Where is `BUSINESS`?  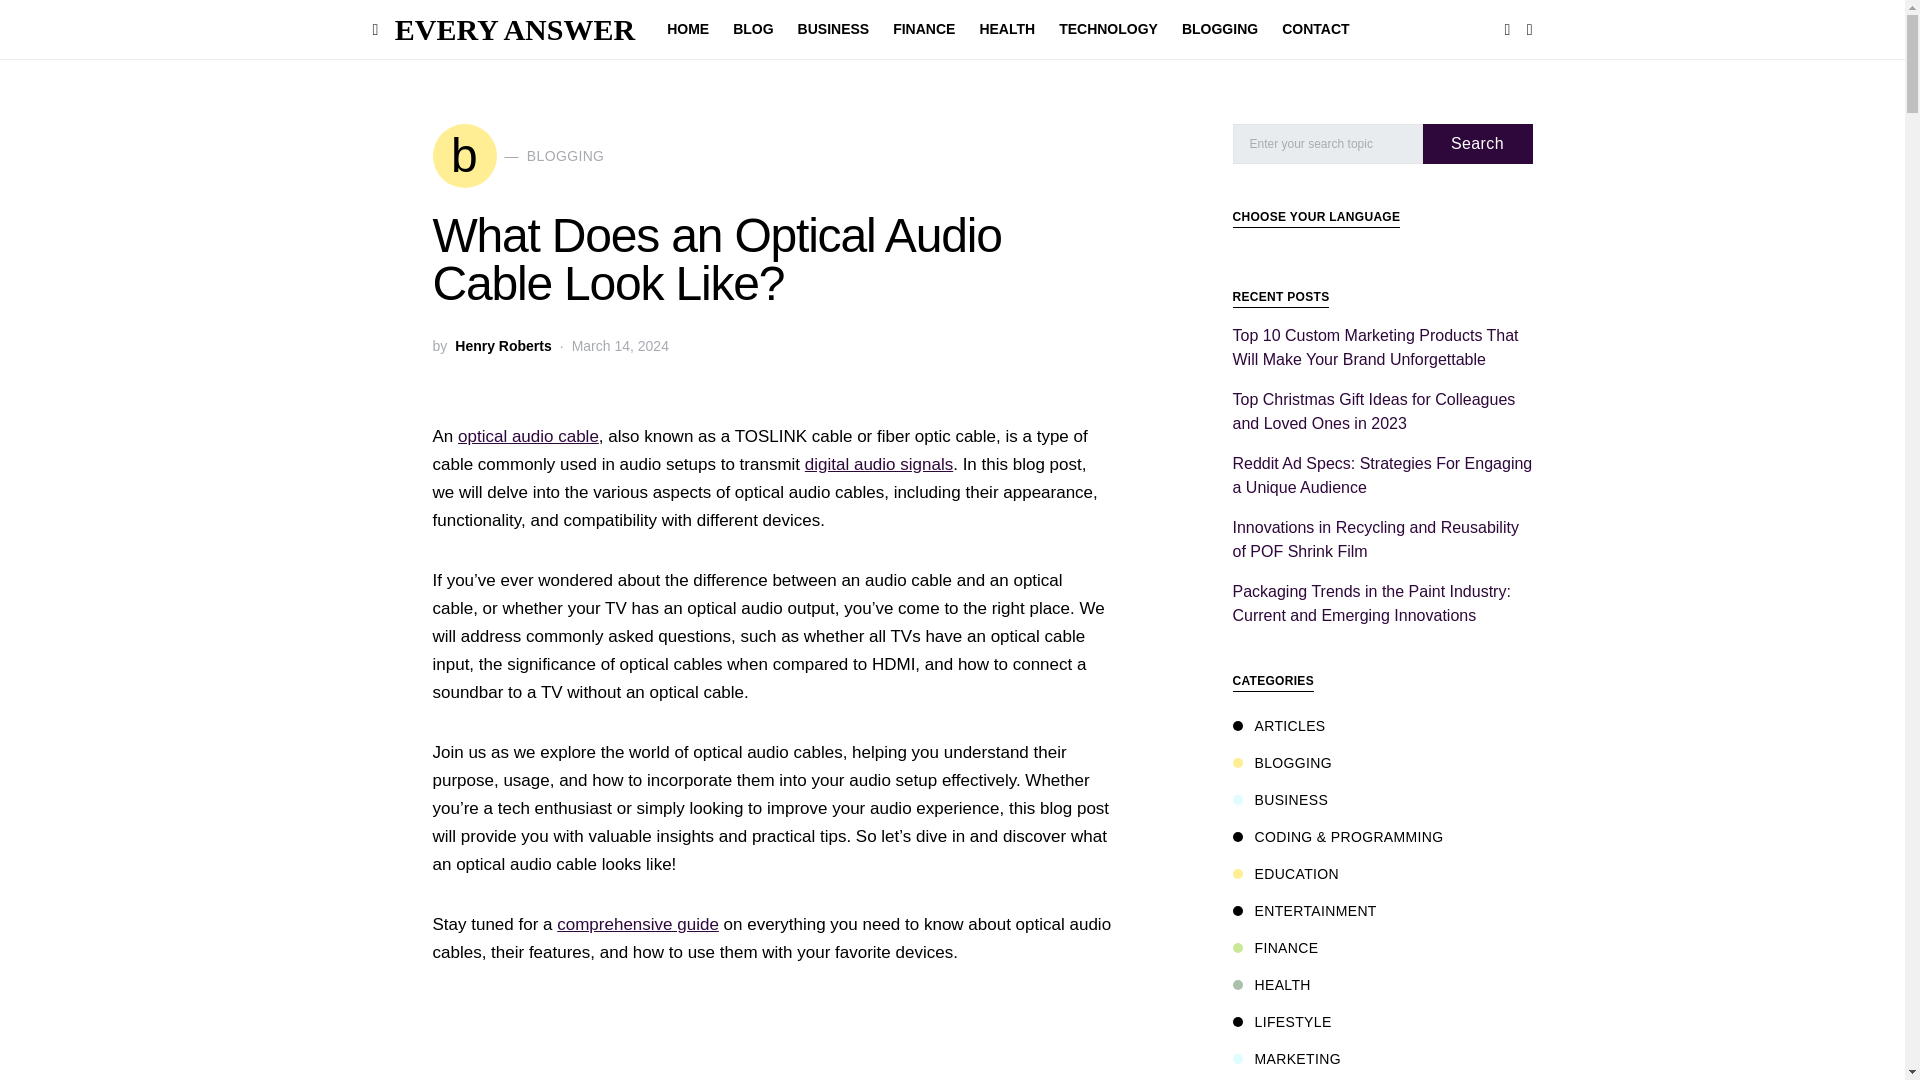 BUSINESS is located at coordinates (833, 30).